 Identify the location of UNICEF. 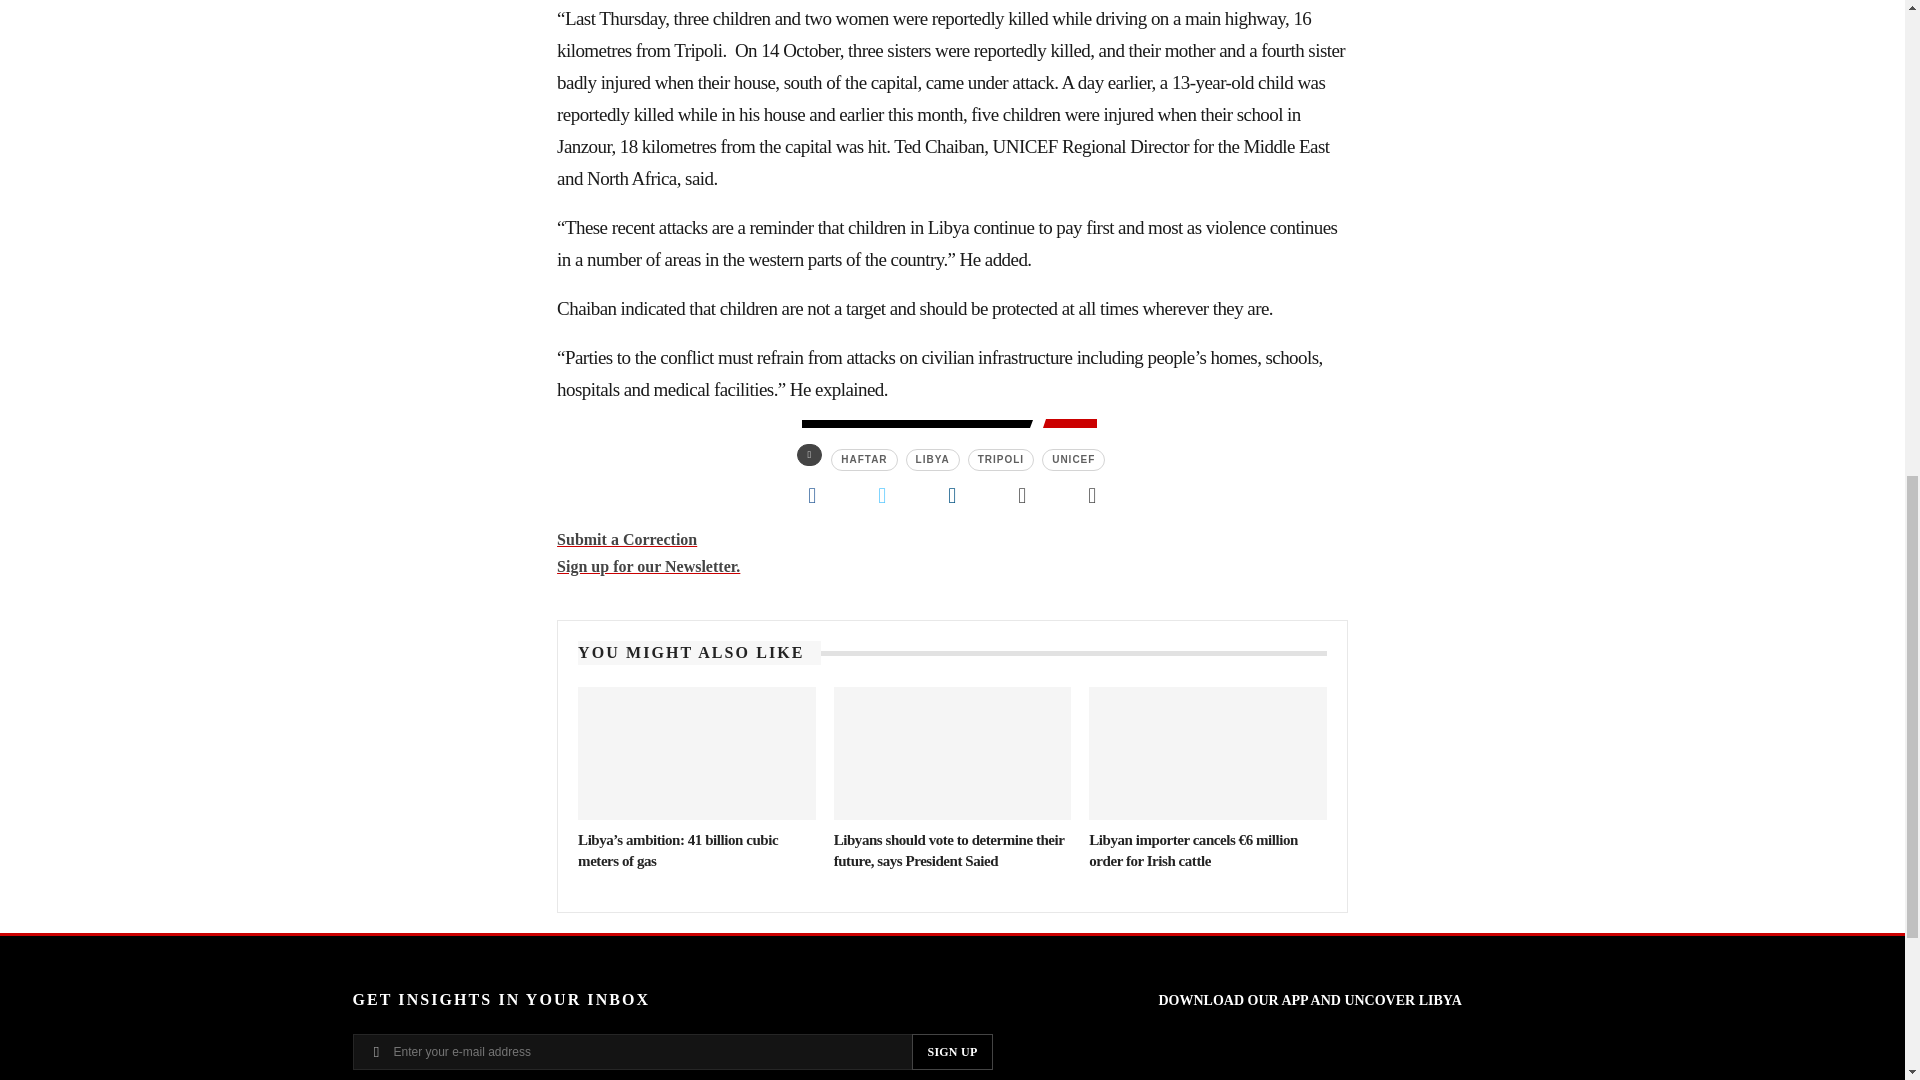
(1074, 460).